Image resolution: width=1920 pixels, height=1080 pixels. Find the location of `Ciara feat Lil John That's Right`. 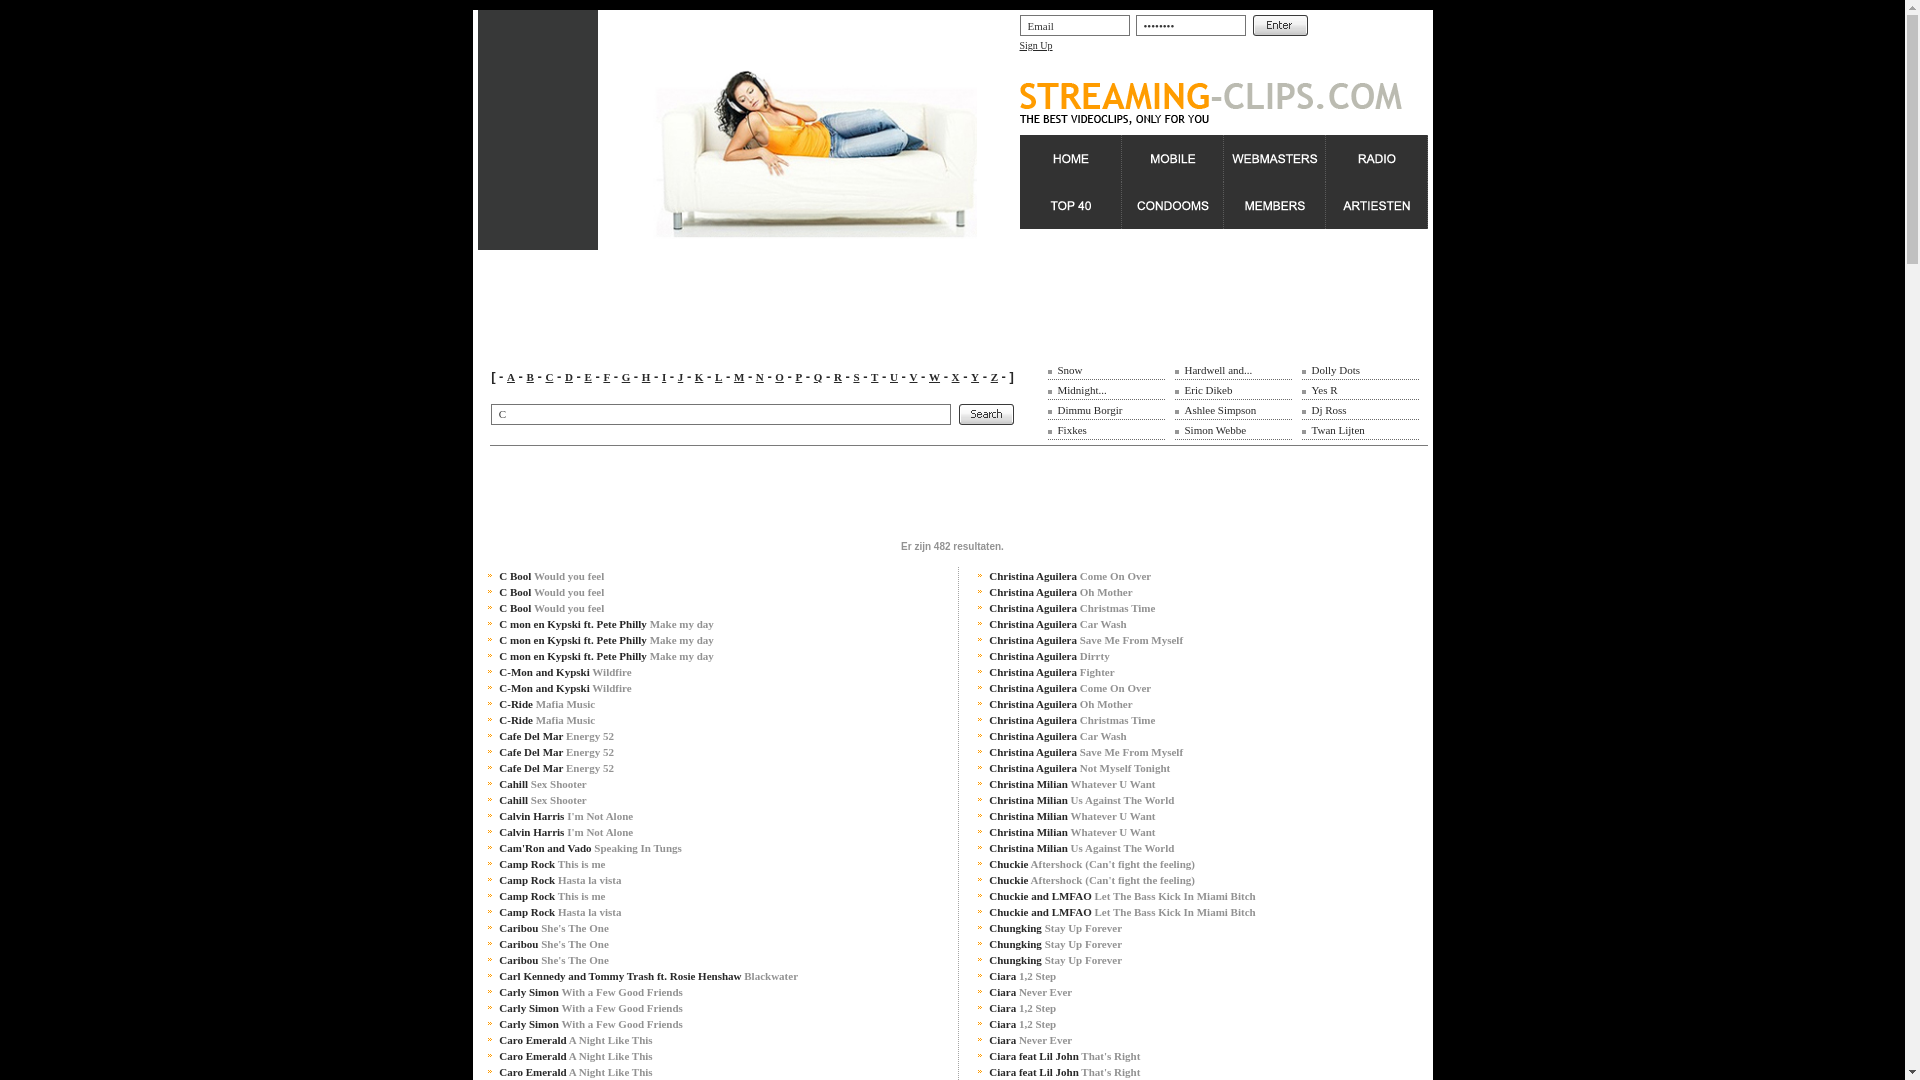

Ciara feat Lil John That's Right is located at coordinates (1064, 1072).